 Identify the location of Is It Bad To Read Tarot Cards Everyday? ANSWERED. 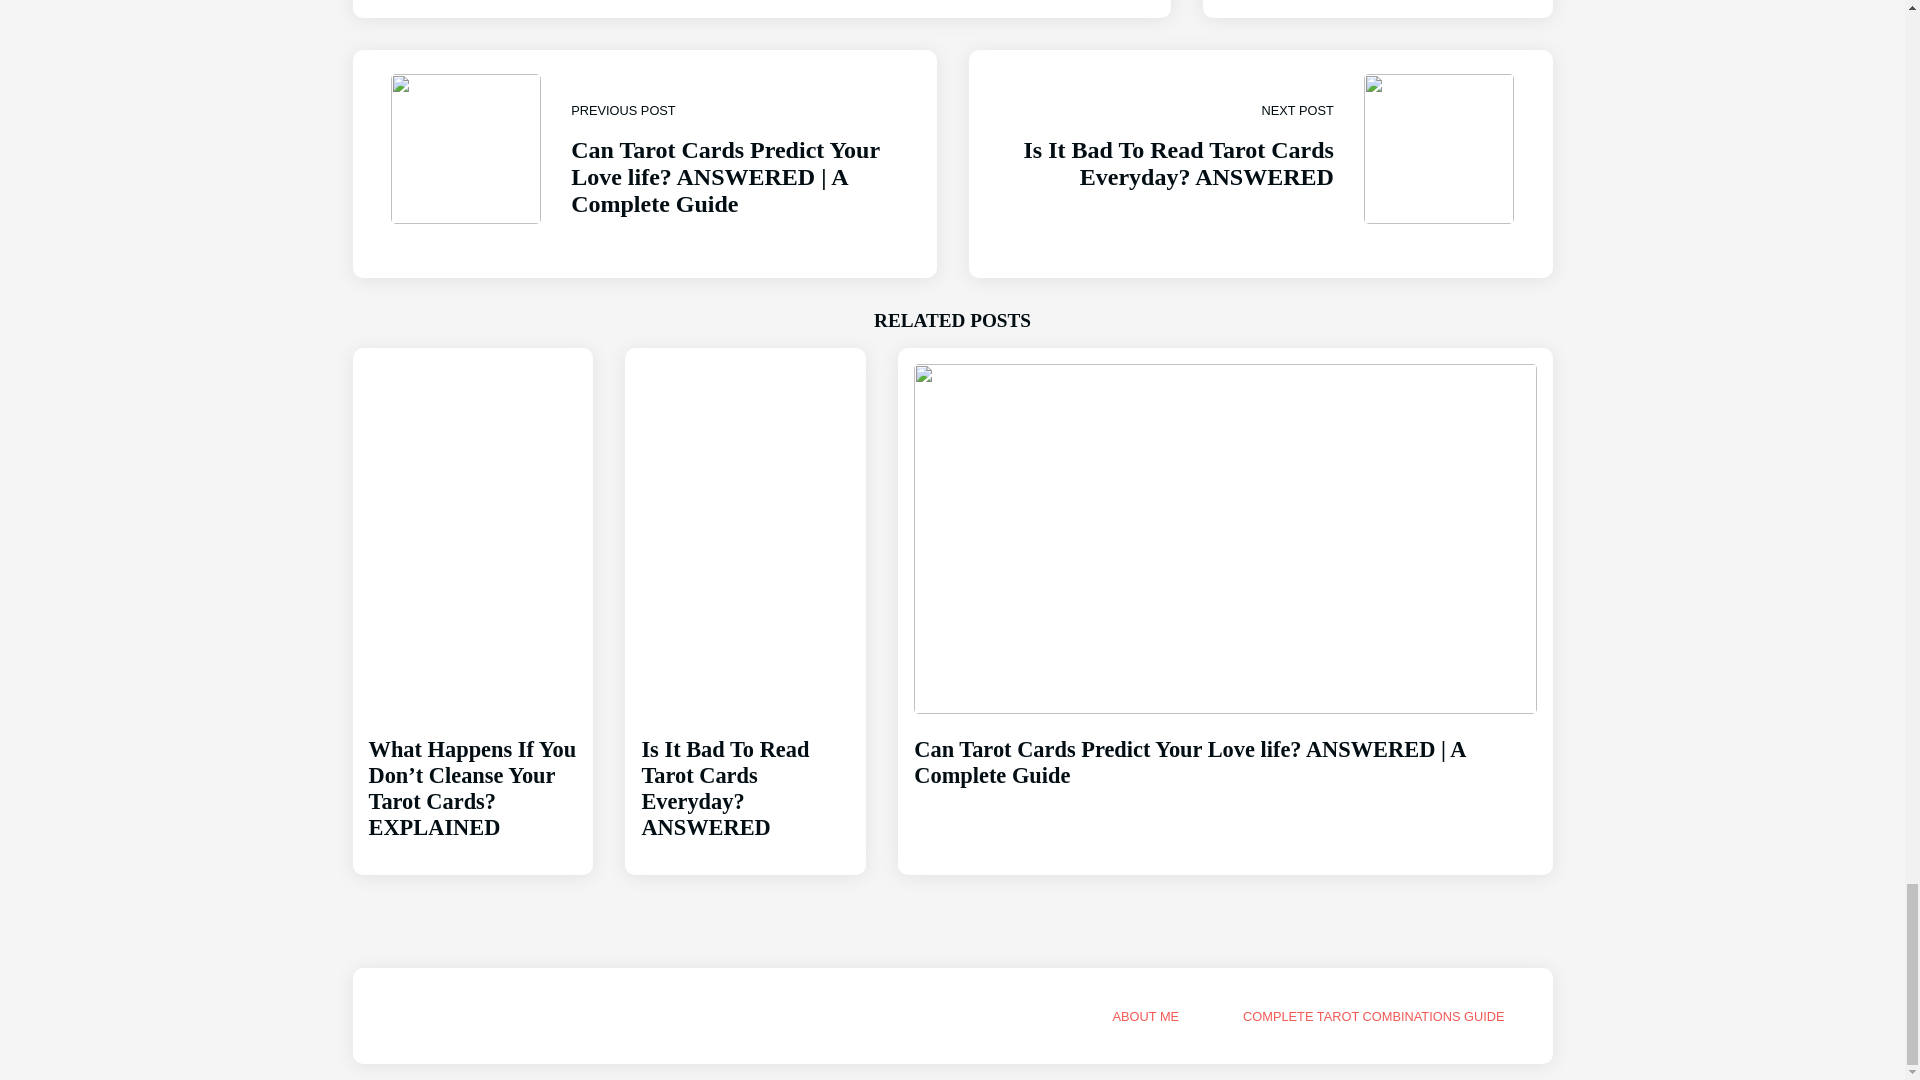
(746, 770).